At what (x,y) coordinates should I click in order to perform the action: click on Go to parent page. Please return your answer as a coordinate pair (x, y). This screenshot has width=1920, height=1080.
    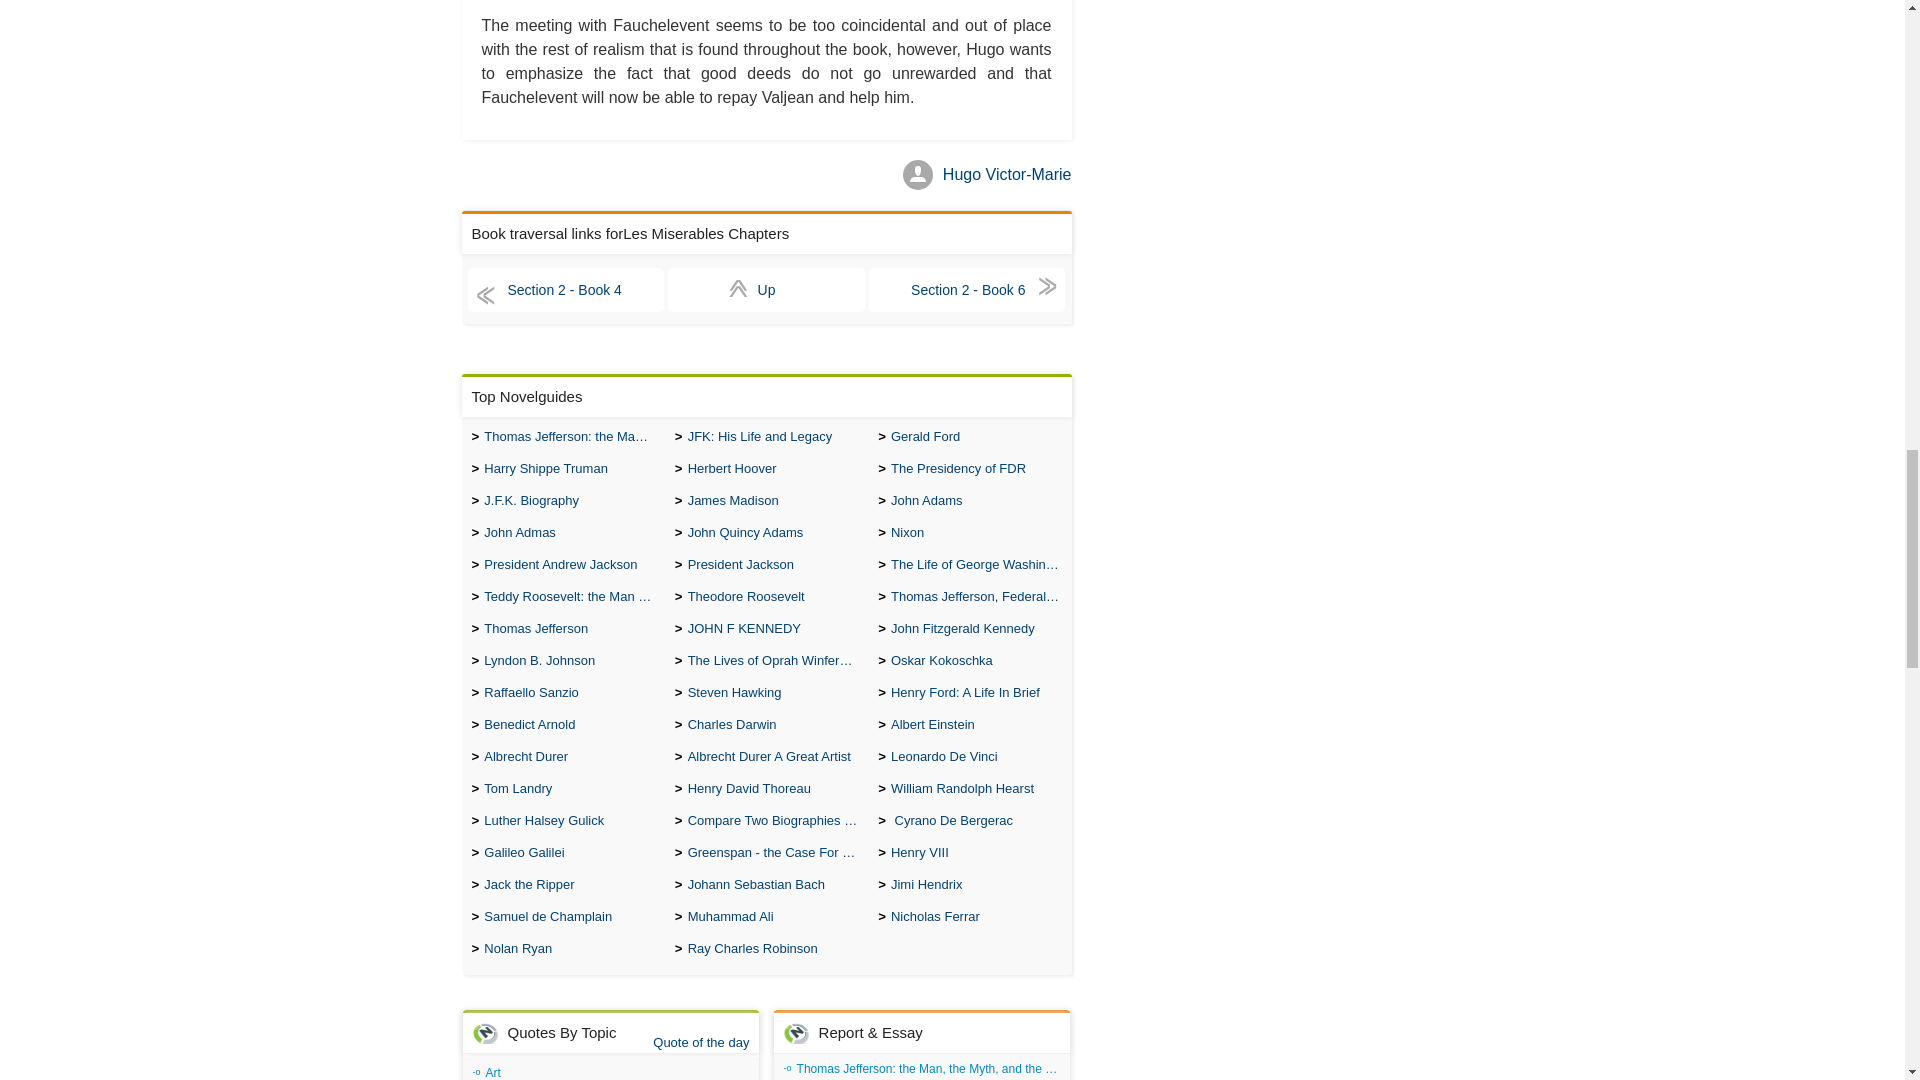
    Looking at the image, I should click on (766, 290).